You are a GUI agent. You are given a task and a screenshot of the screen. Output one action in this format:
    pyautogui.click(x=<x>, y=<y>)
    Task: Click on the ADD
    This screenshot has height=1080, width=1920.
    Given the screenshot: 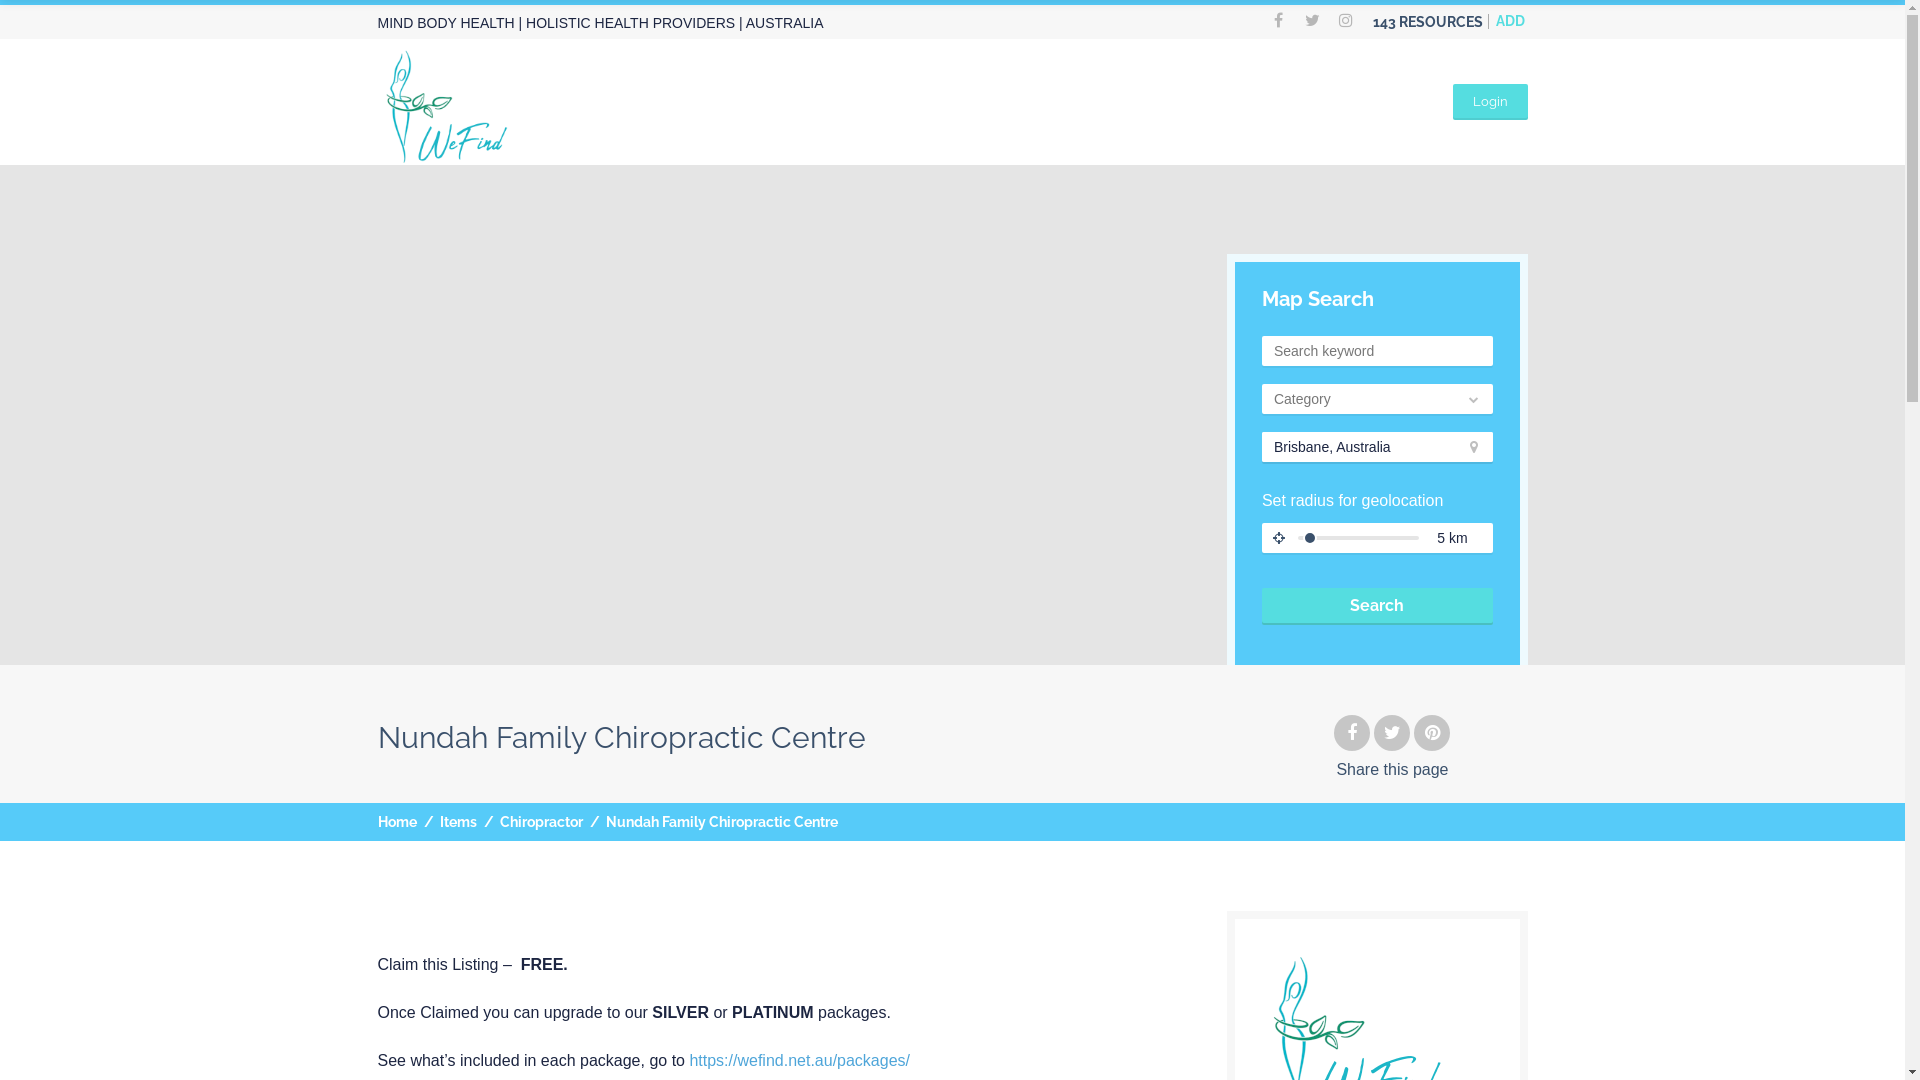 What is the action you would take?
    pyautogui.click(x=1510, y=21)
    